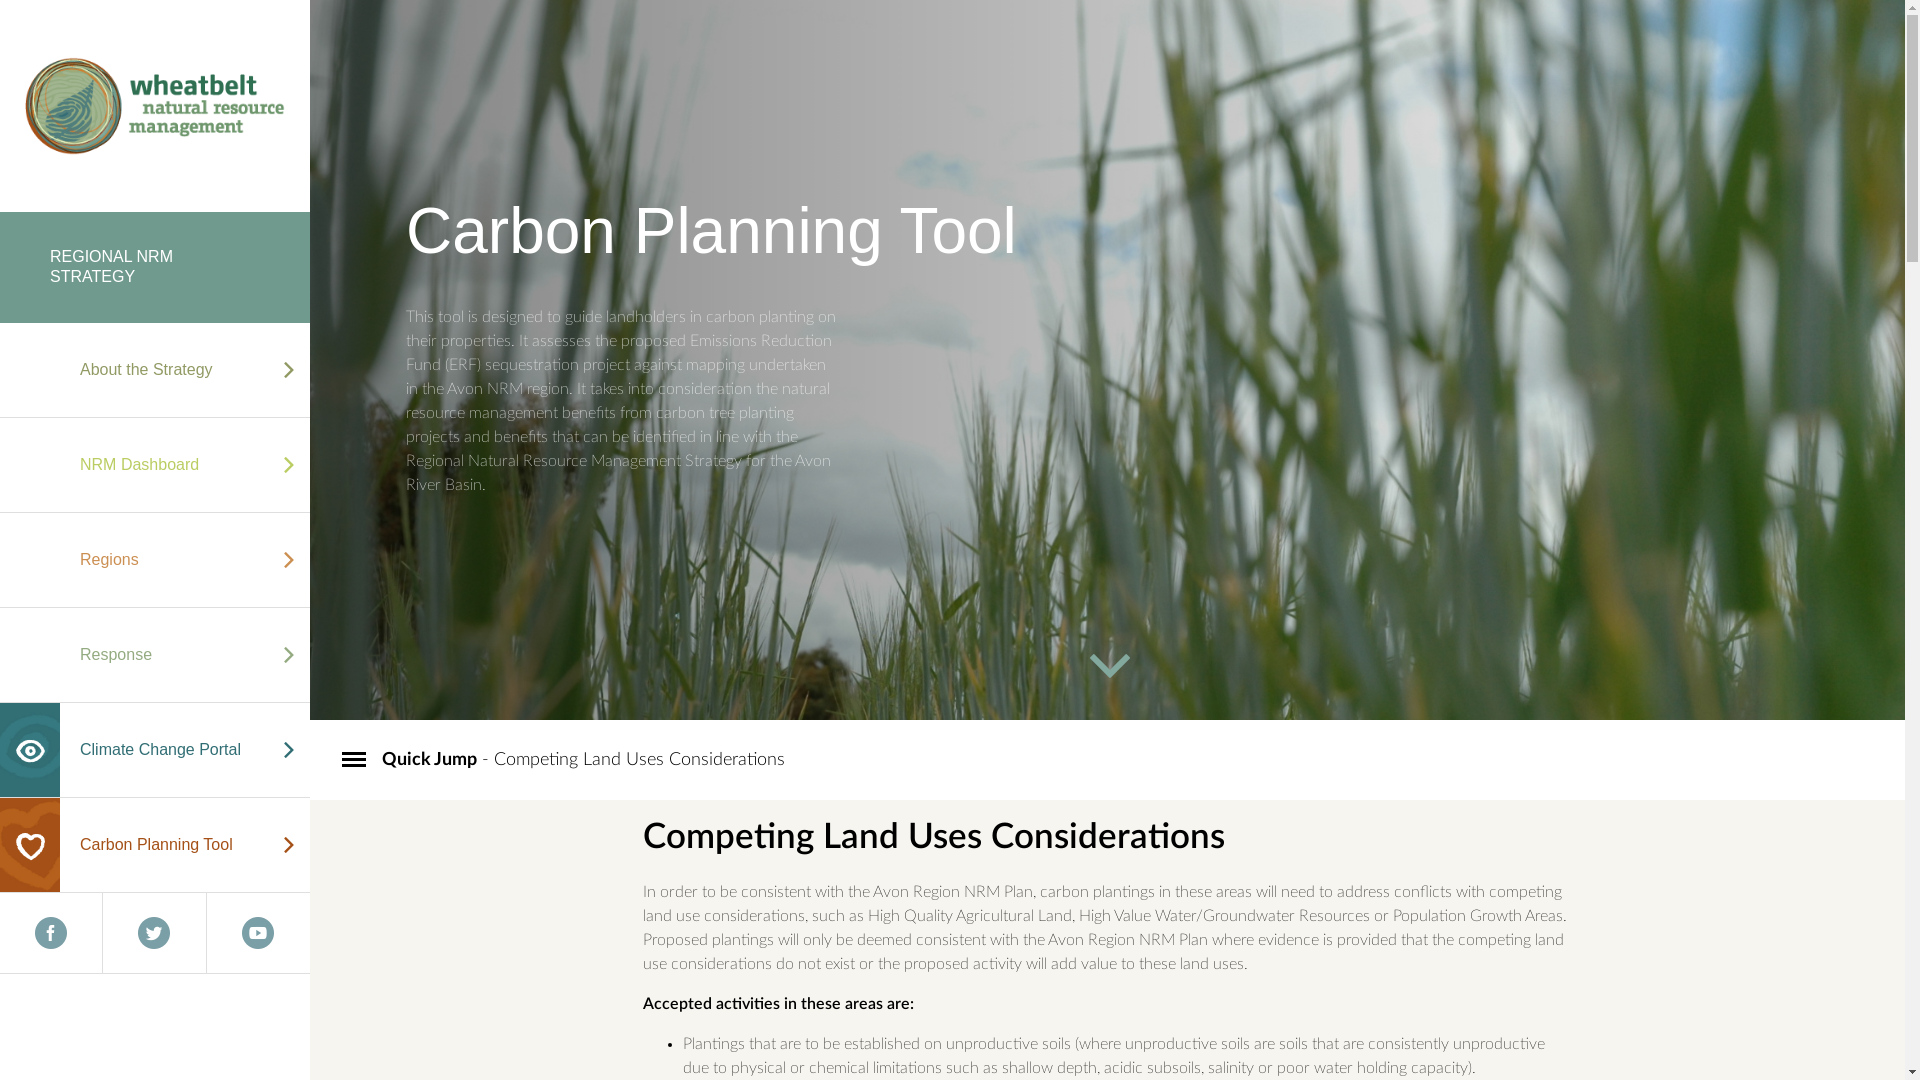 The height and width of the screenshot is (1080, 1920). What do you see at coordinates (155, 465) in the screenshot?
I see `NRM Dashboard` at bounding box center [155, 465].